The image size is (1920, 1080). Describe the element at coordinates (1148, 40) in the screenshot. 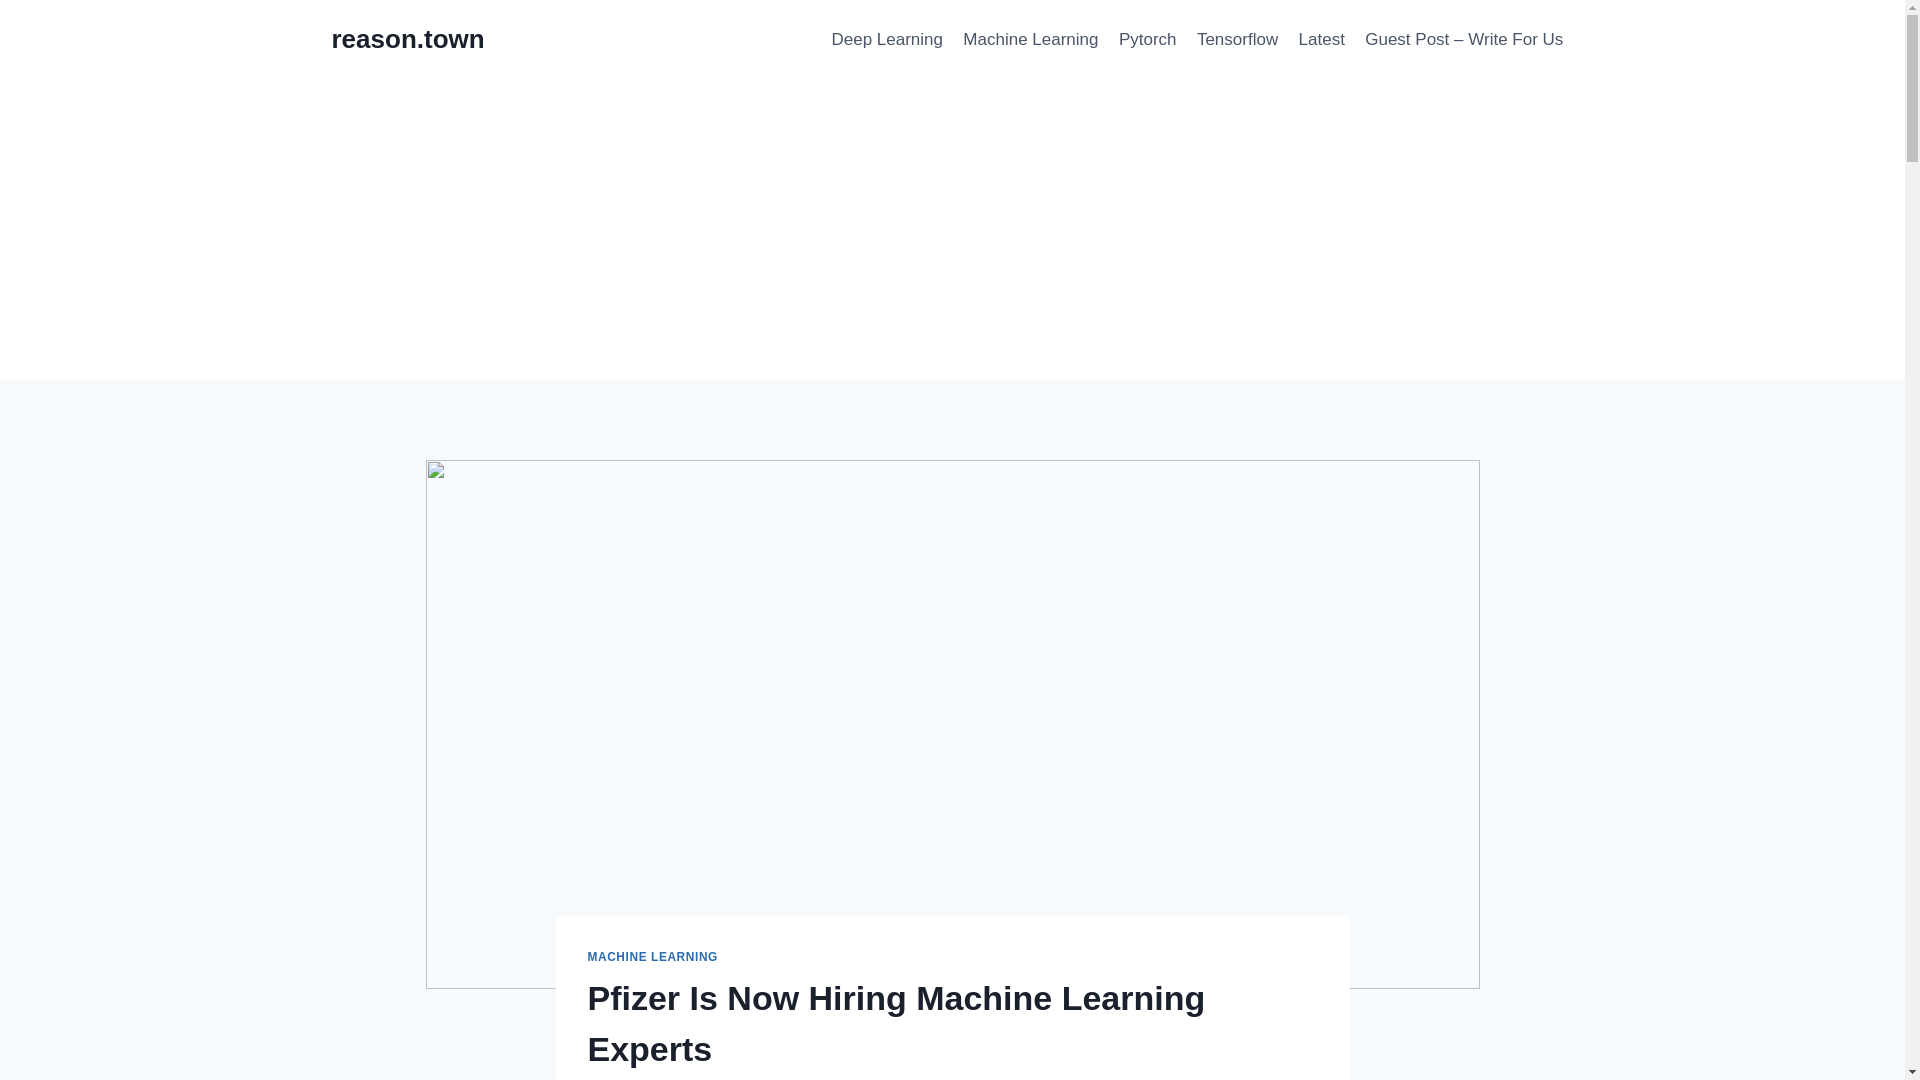

I see `Pytorch` at that location.